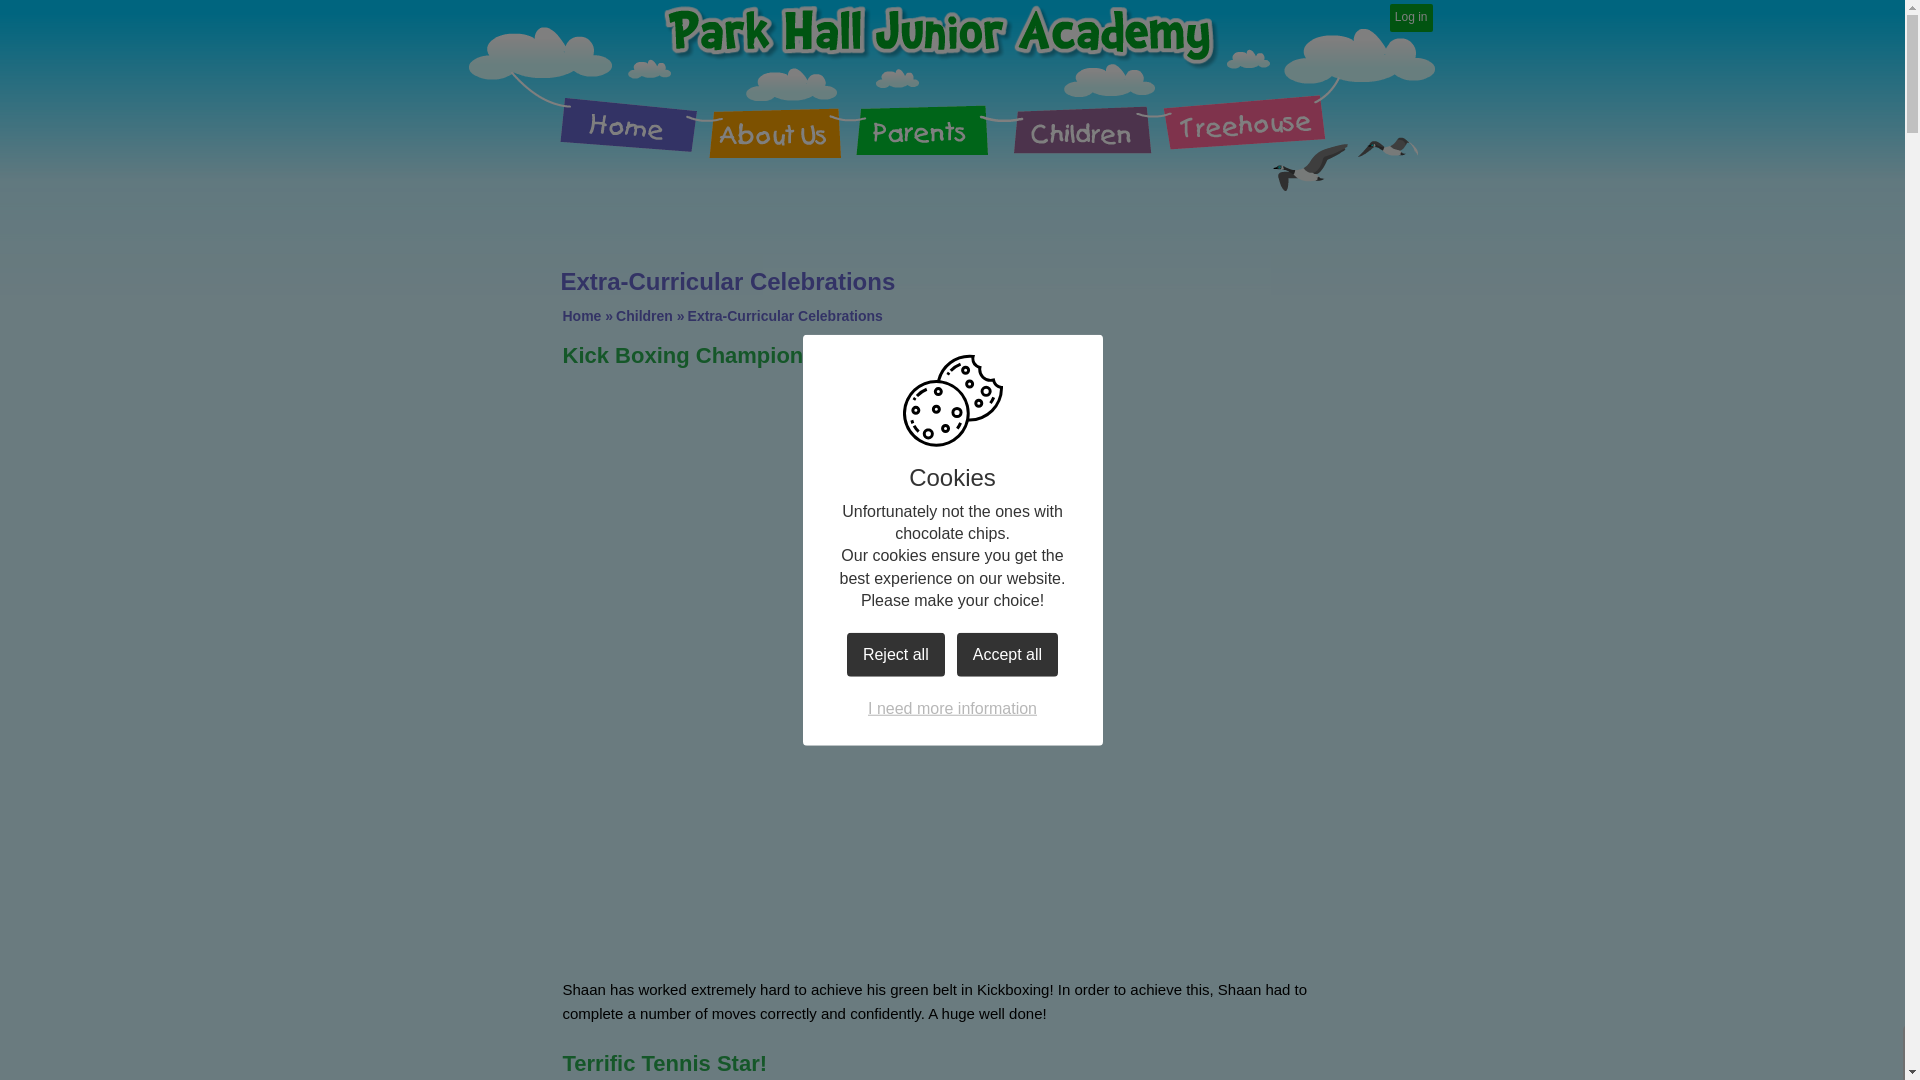 The image size is (1920, 1080). What do you see at coordinates (644, 316) in the screenshot?
I see `Children` at bounding box center [644, 316].